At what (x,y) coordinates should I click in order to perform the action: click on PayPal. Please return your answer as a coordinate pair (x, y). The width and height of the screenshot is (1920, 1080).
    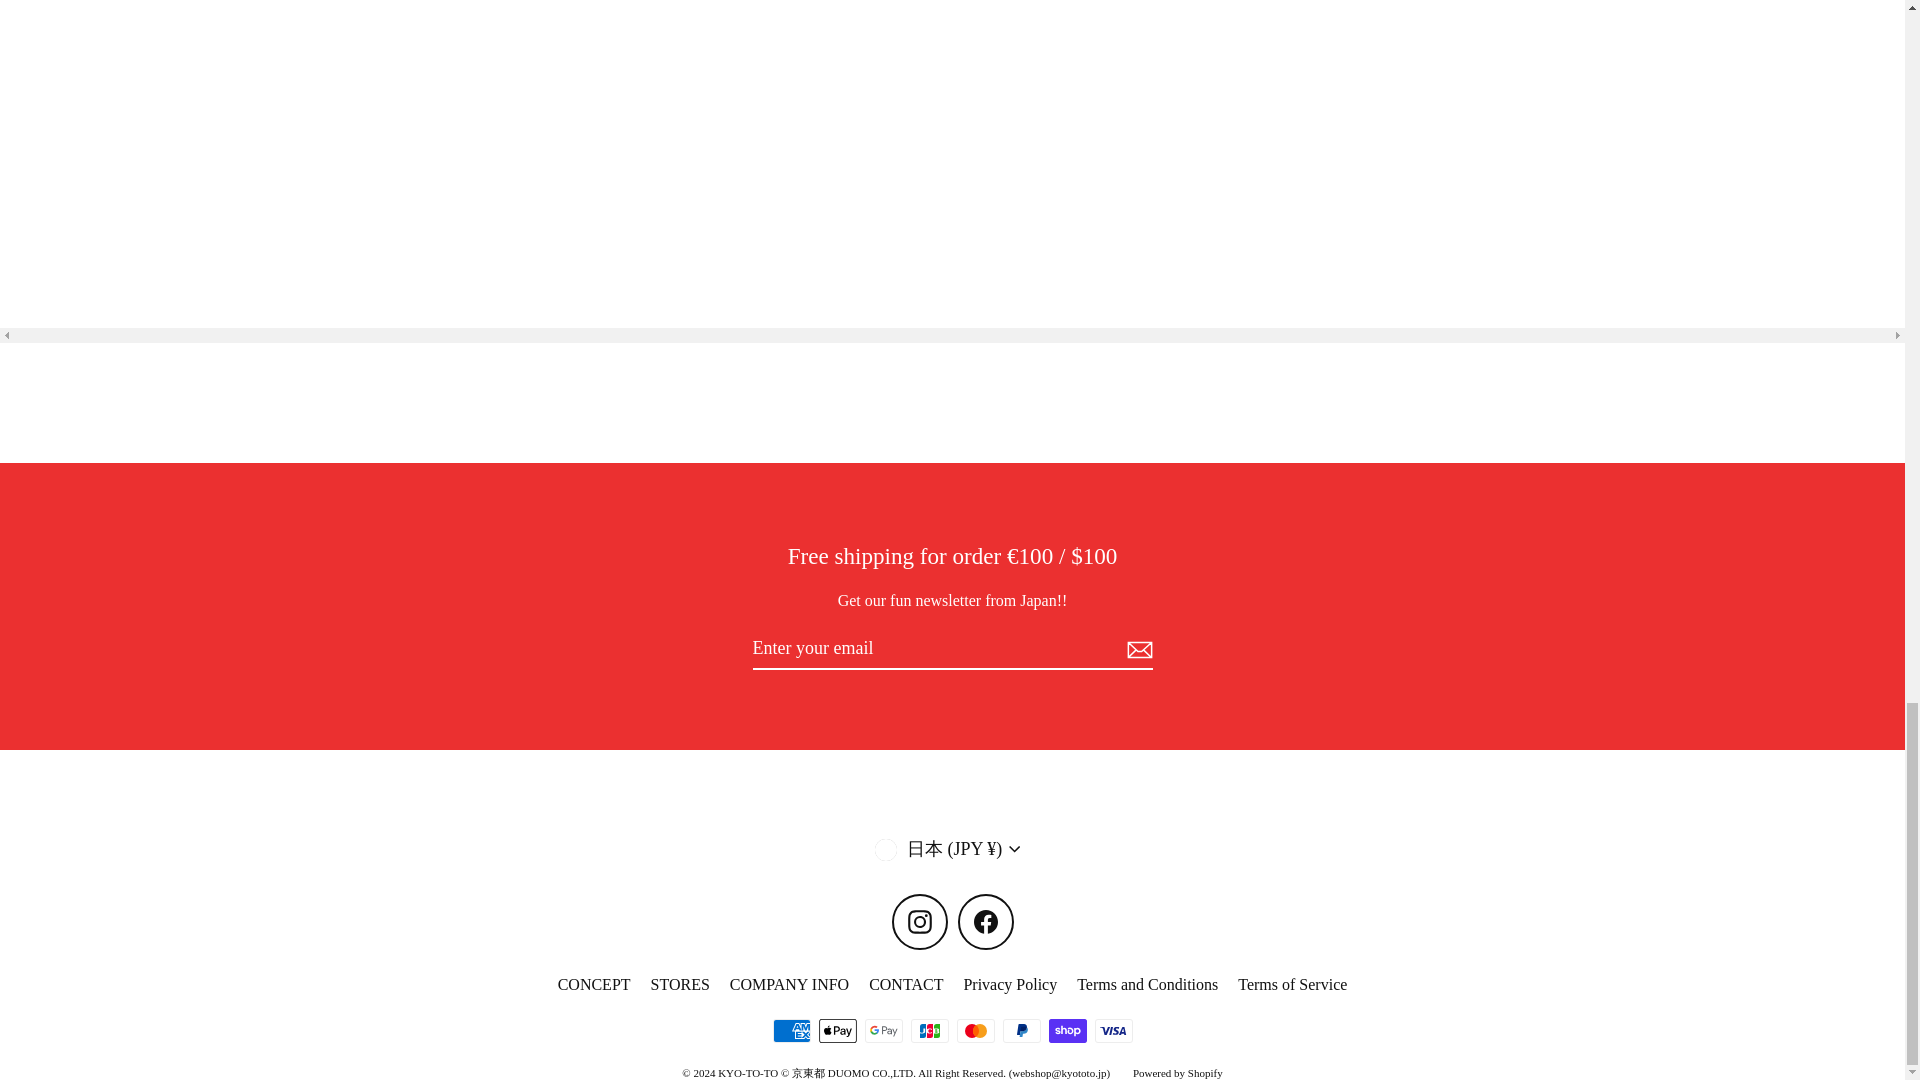
    Looking at the image, I should click on (1021, 1031).